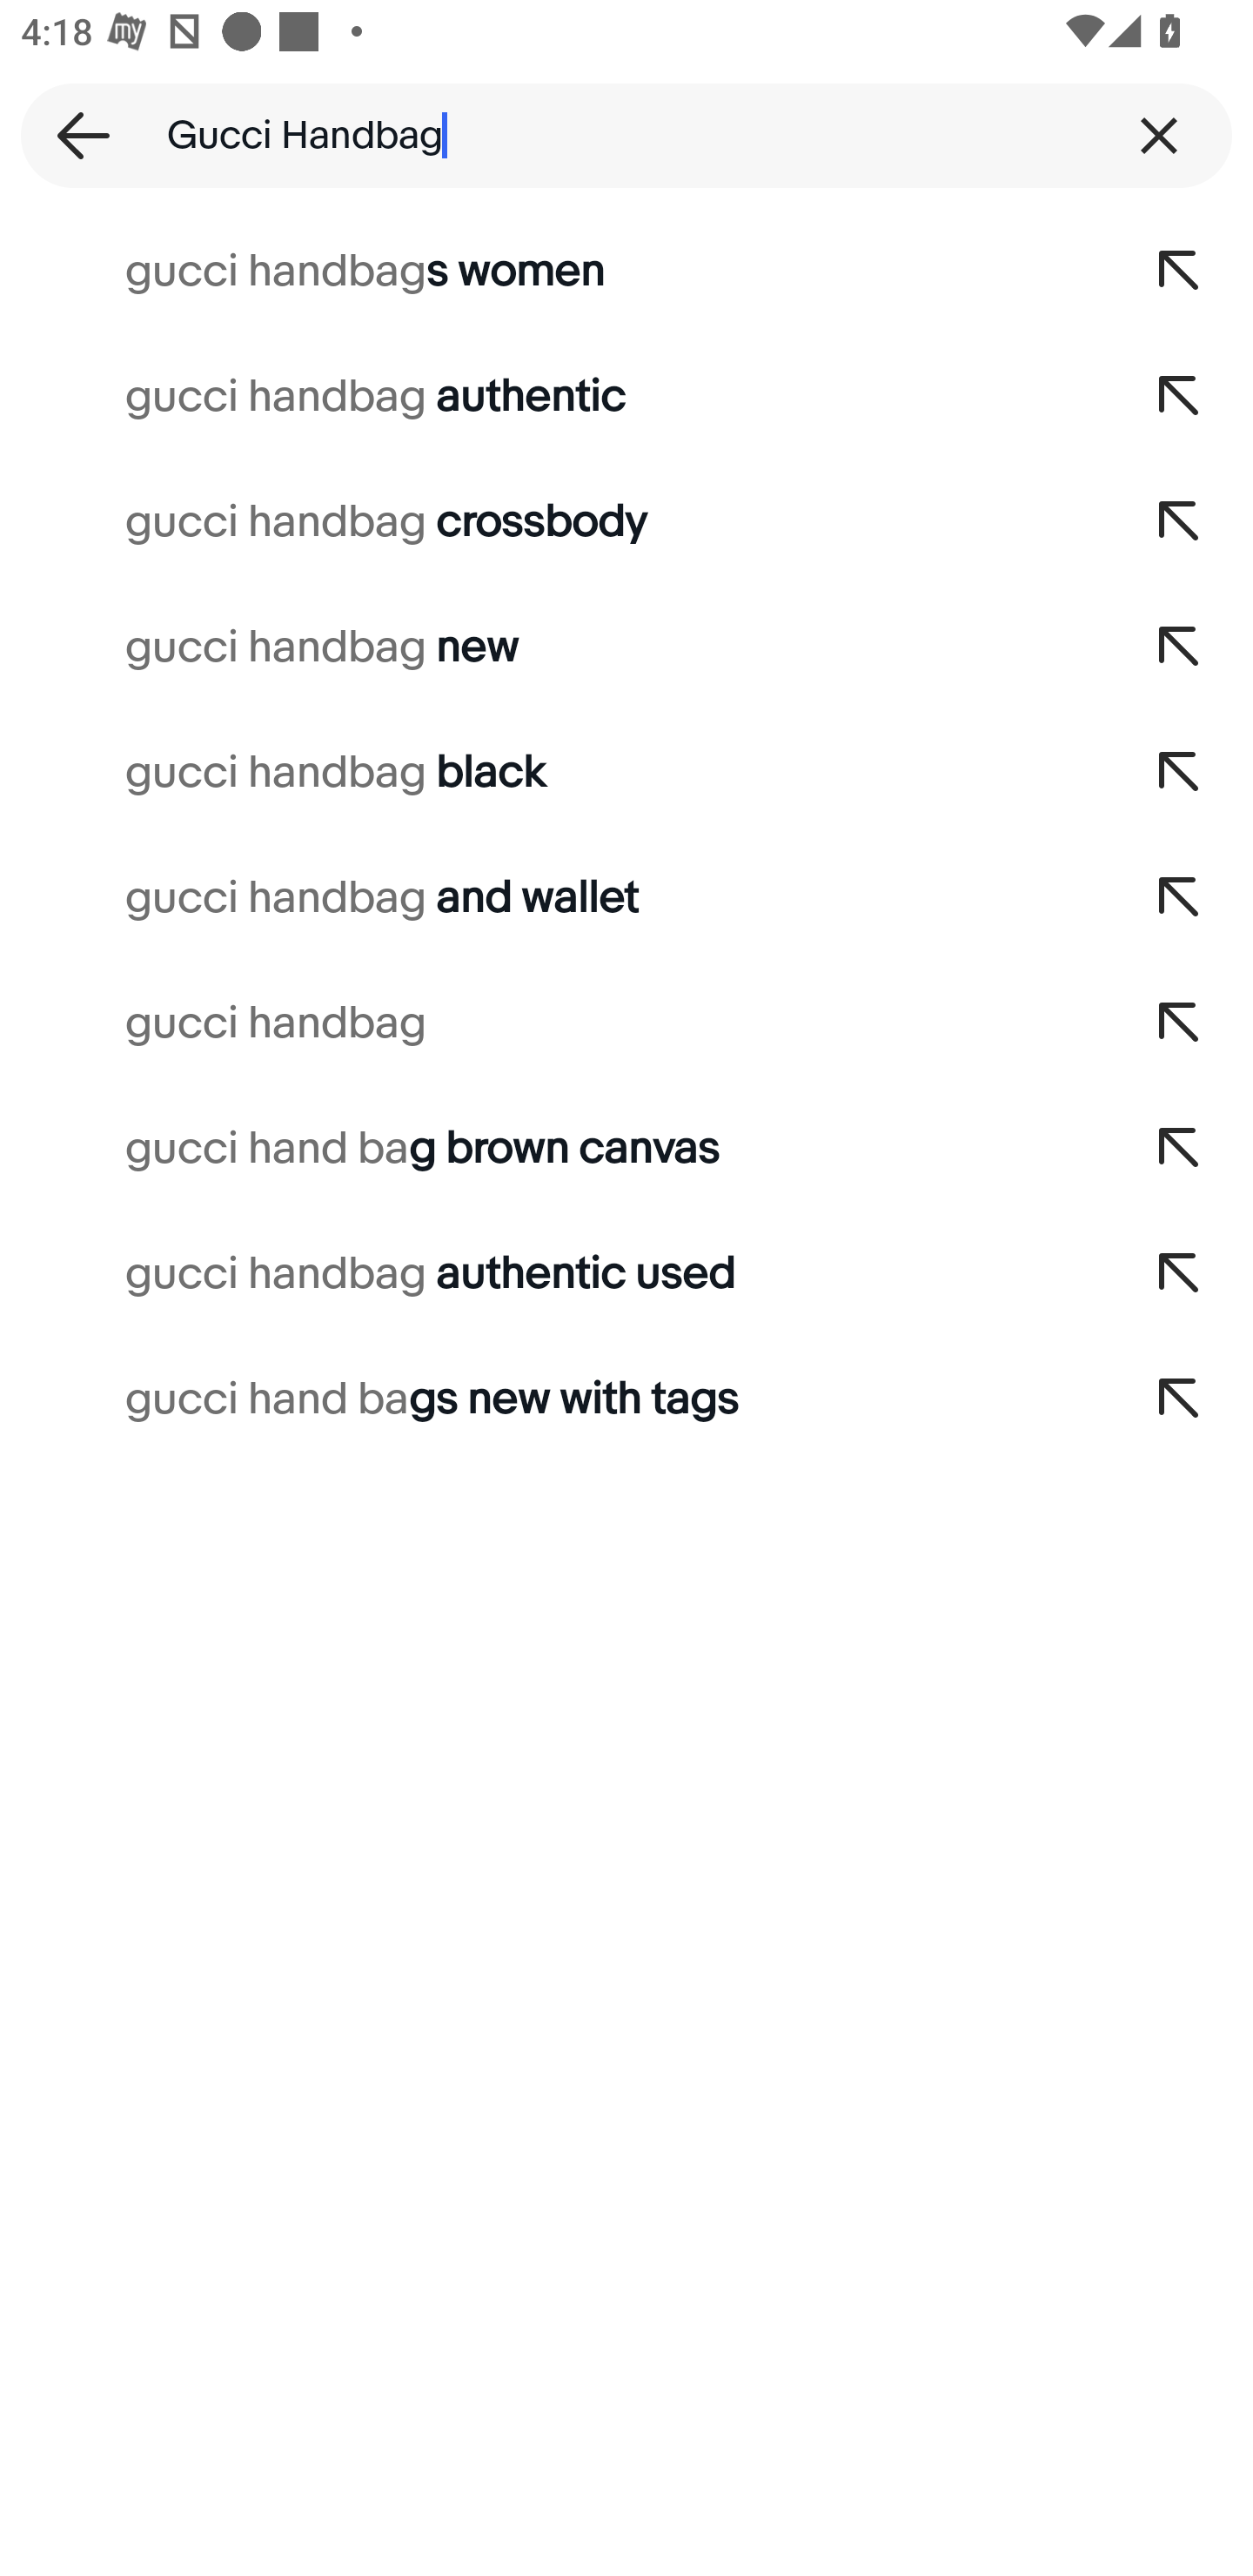 This screenshot has width=1253, height=2576. Describe the element at coordinates (553, 898) in the screenshot. I see `gucci handbag and wallet` at that location.